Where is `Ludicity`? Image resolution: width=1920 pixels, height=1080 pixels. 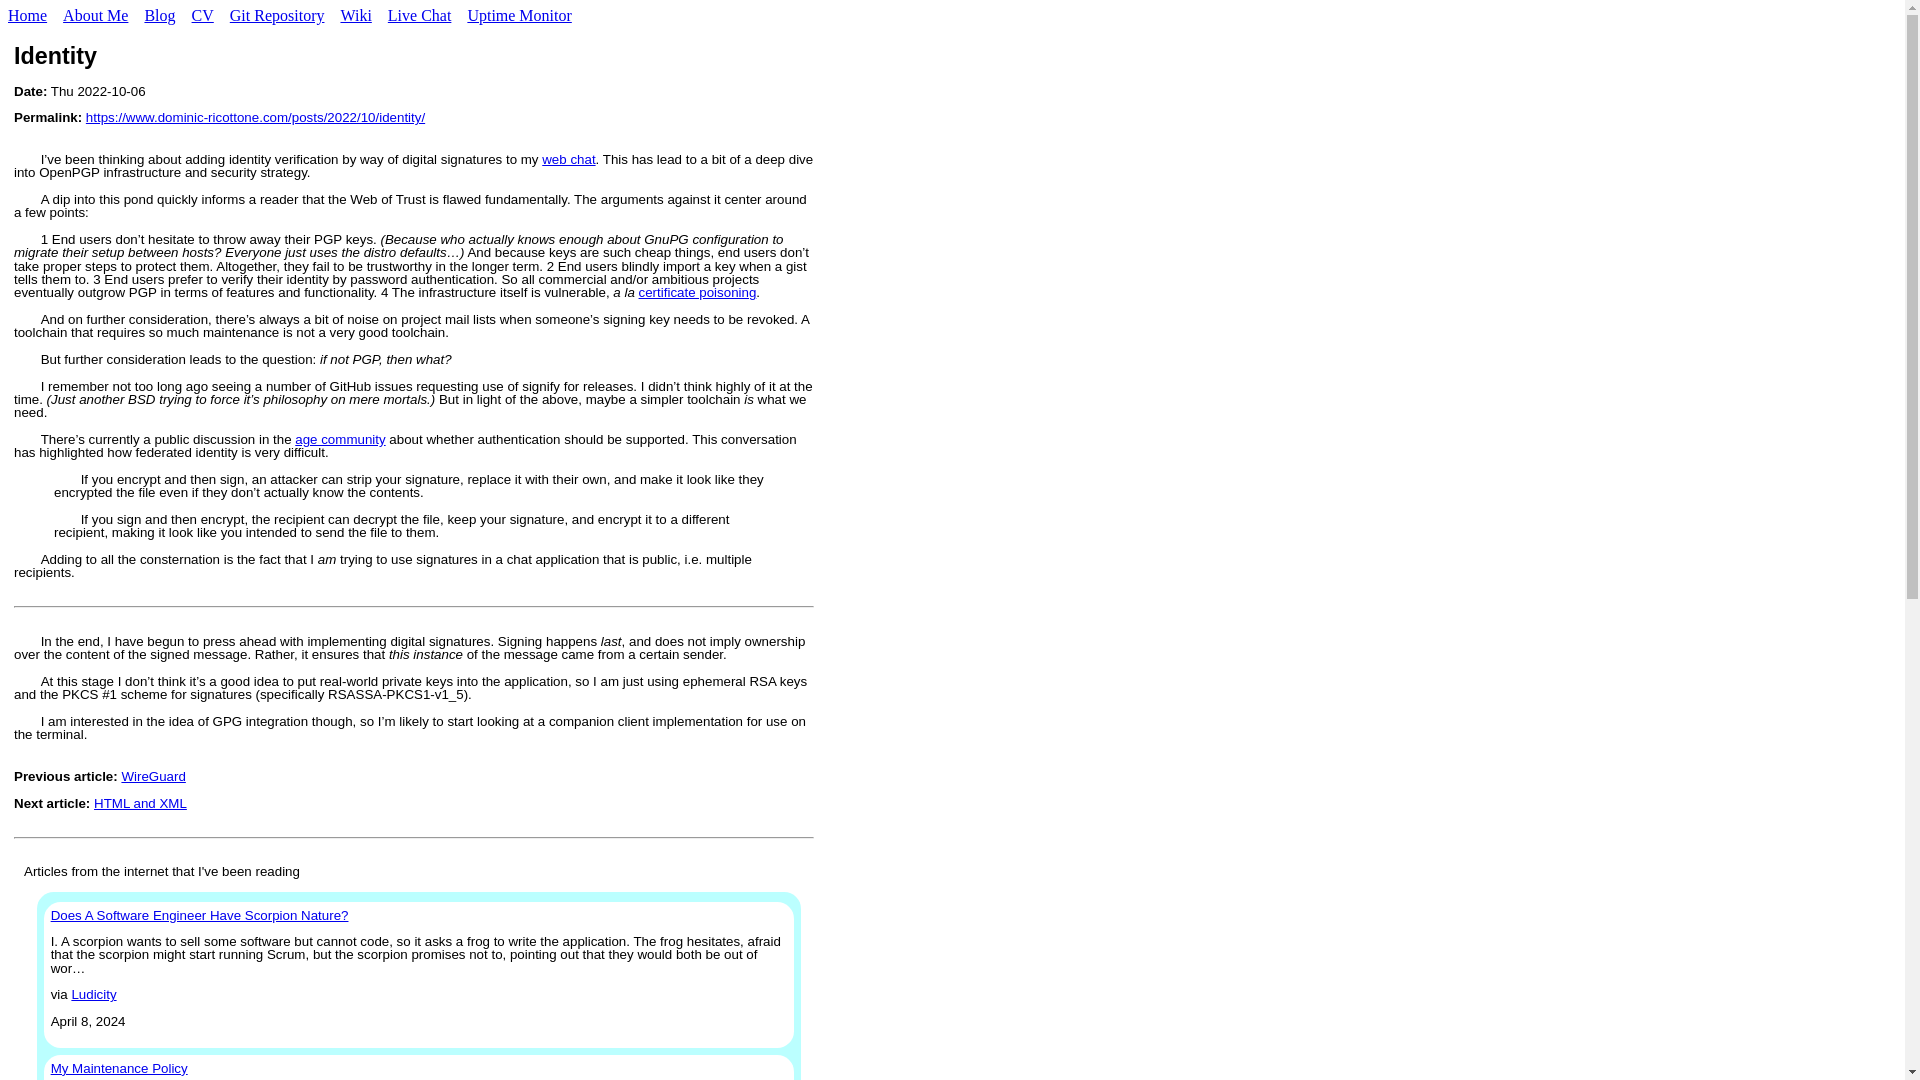
Ludicity is located at coordinates (93, 994).